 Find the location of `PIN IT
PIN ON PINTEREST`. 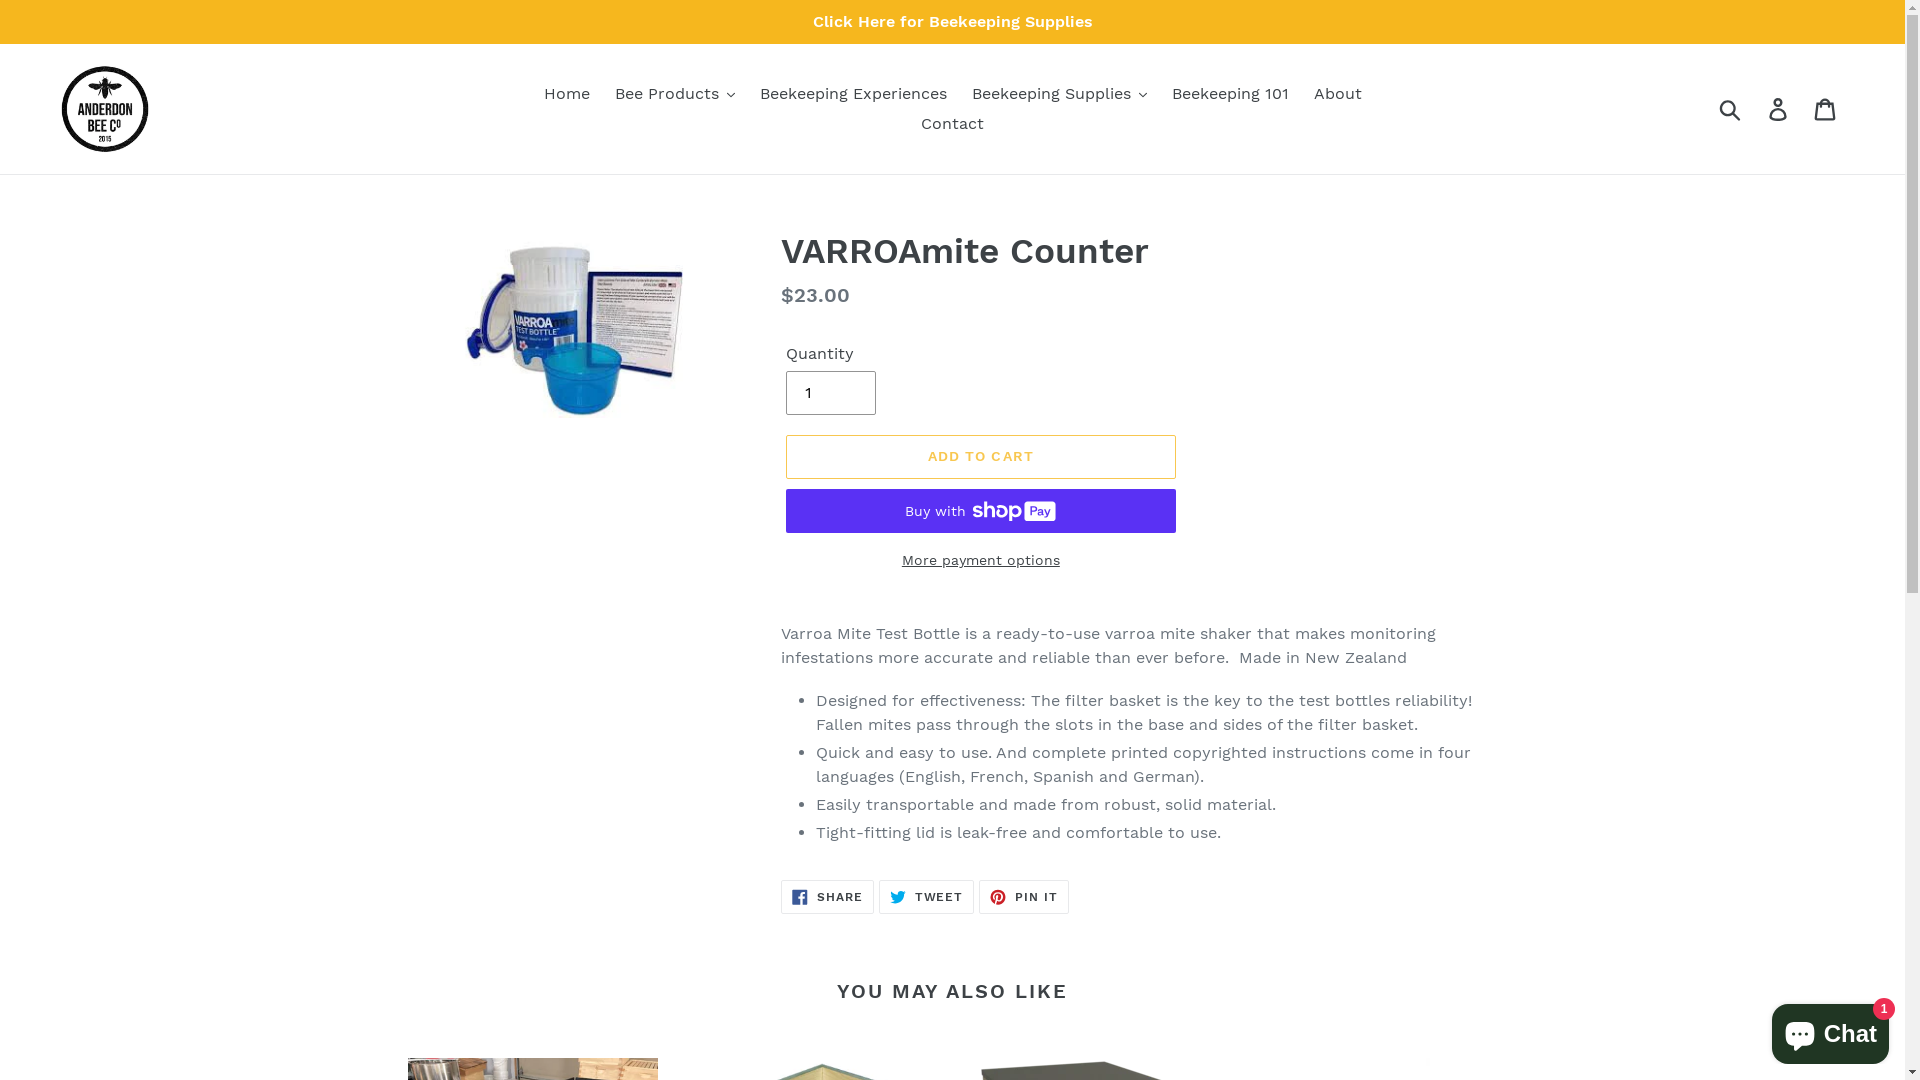

PIN IT
PIN ON PINTEREST is located at coordinates (1024, 897).